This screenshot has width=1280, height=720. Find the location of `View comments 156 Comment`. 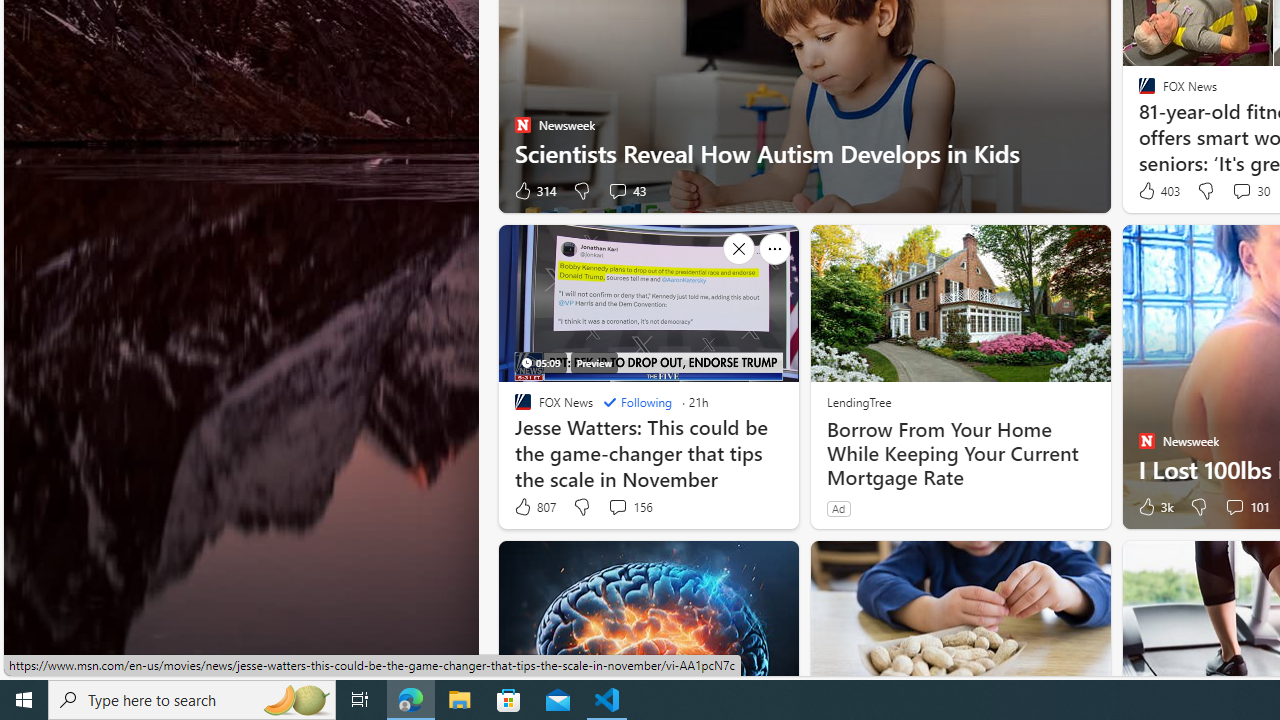

View comments 156 Comment is located at coordinates (617, 506).